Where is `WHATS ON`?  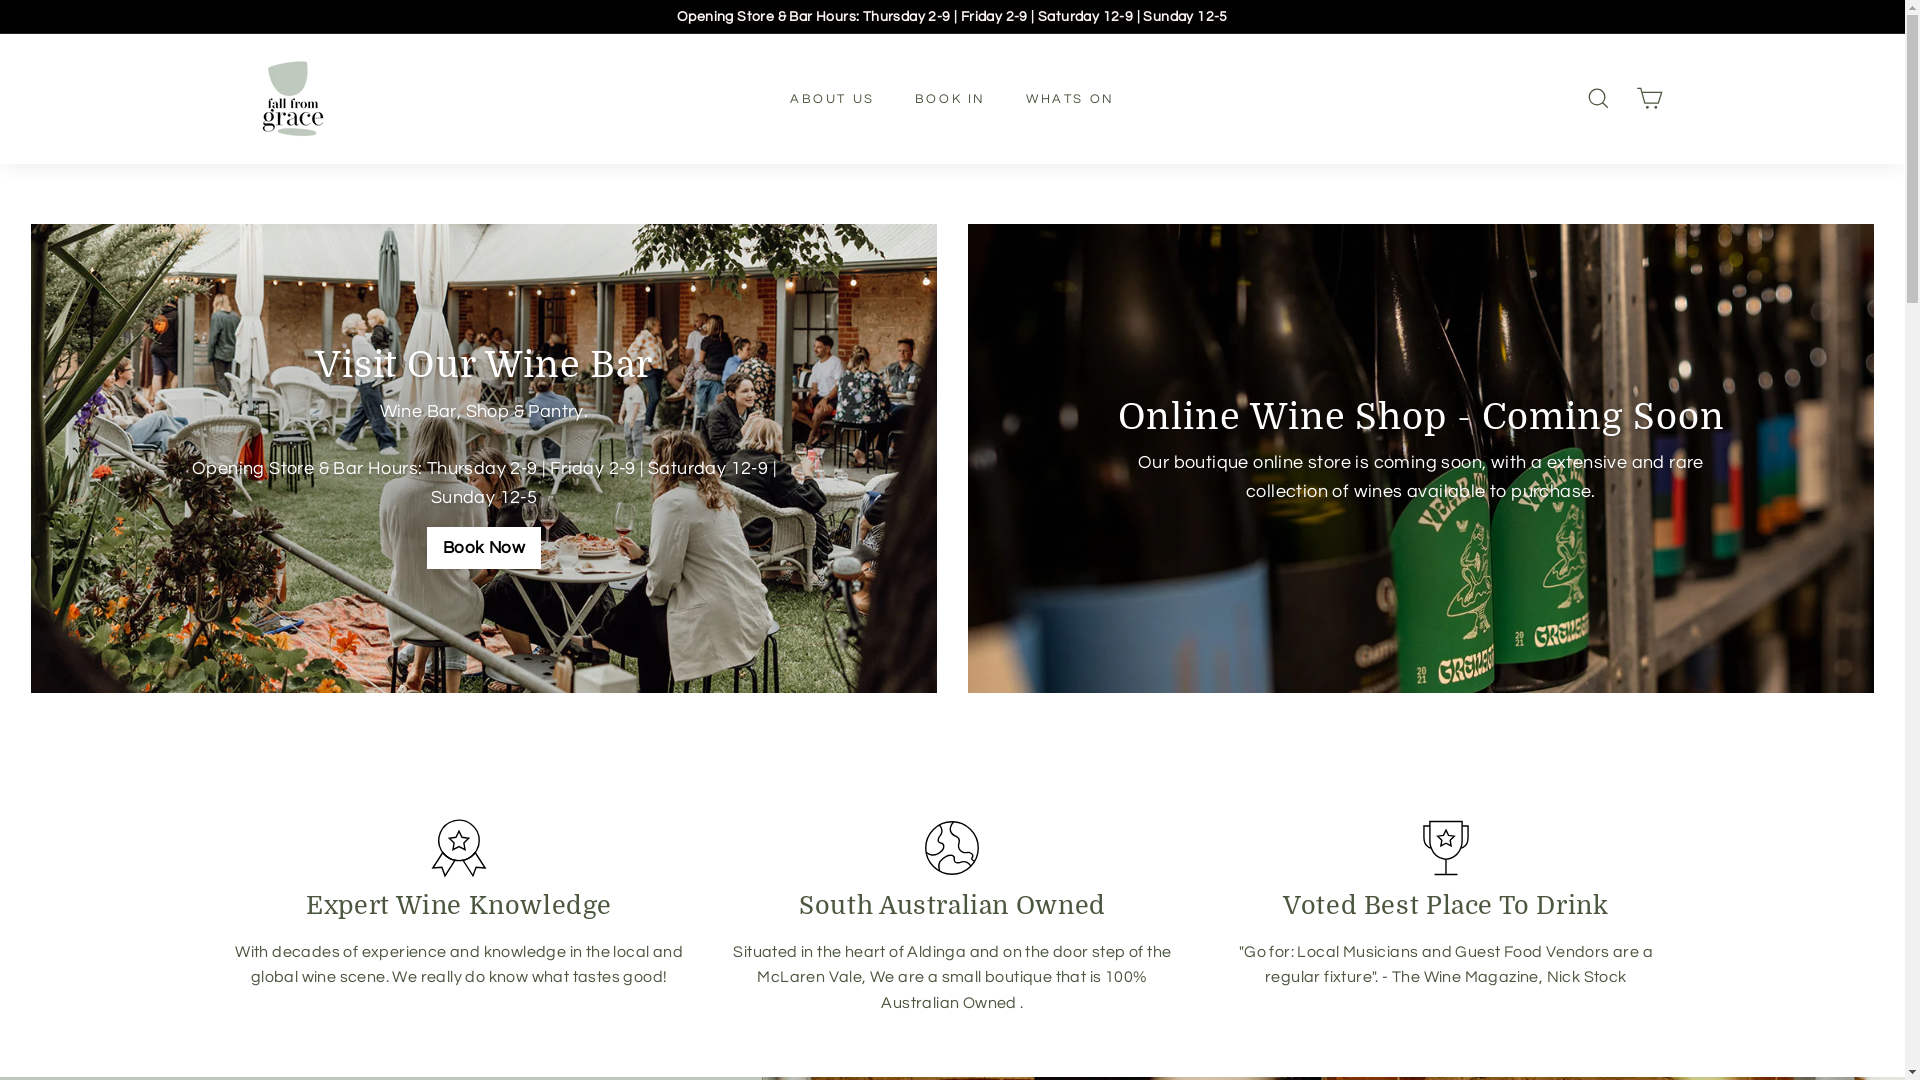 WHATS ON is located at coordinates (1070, 100).